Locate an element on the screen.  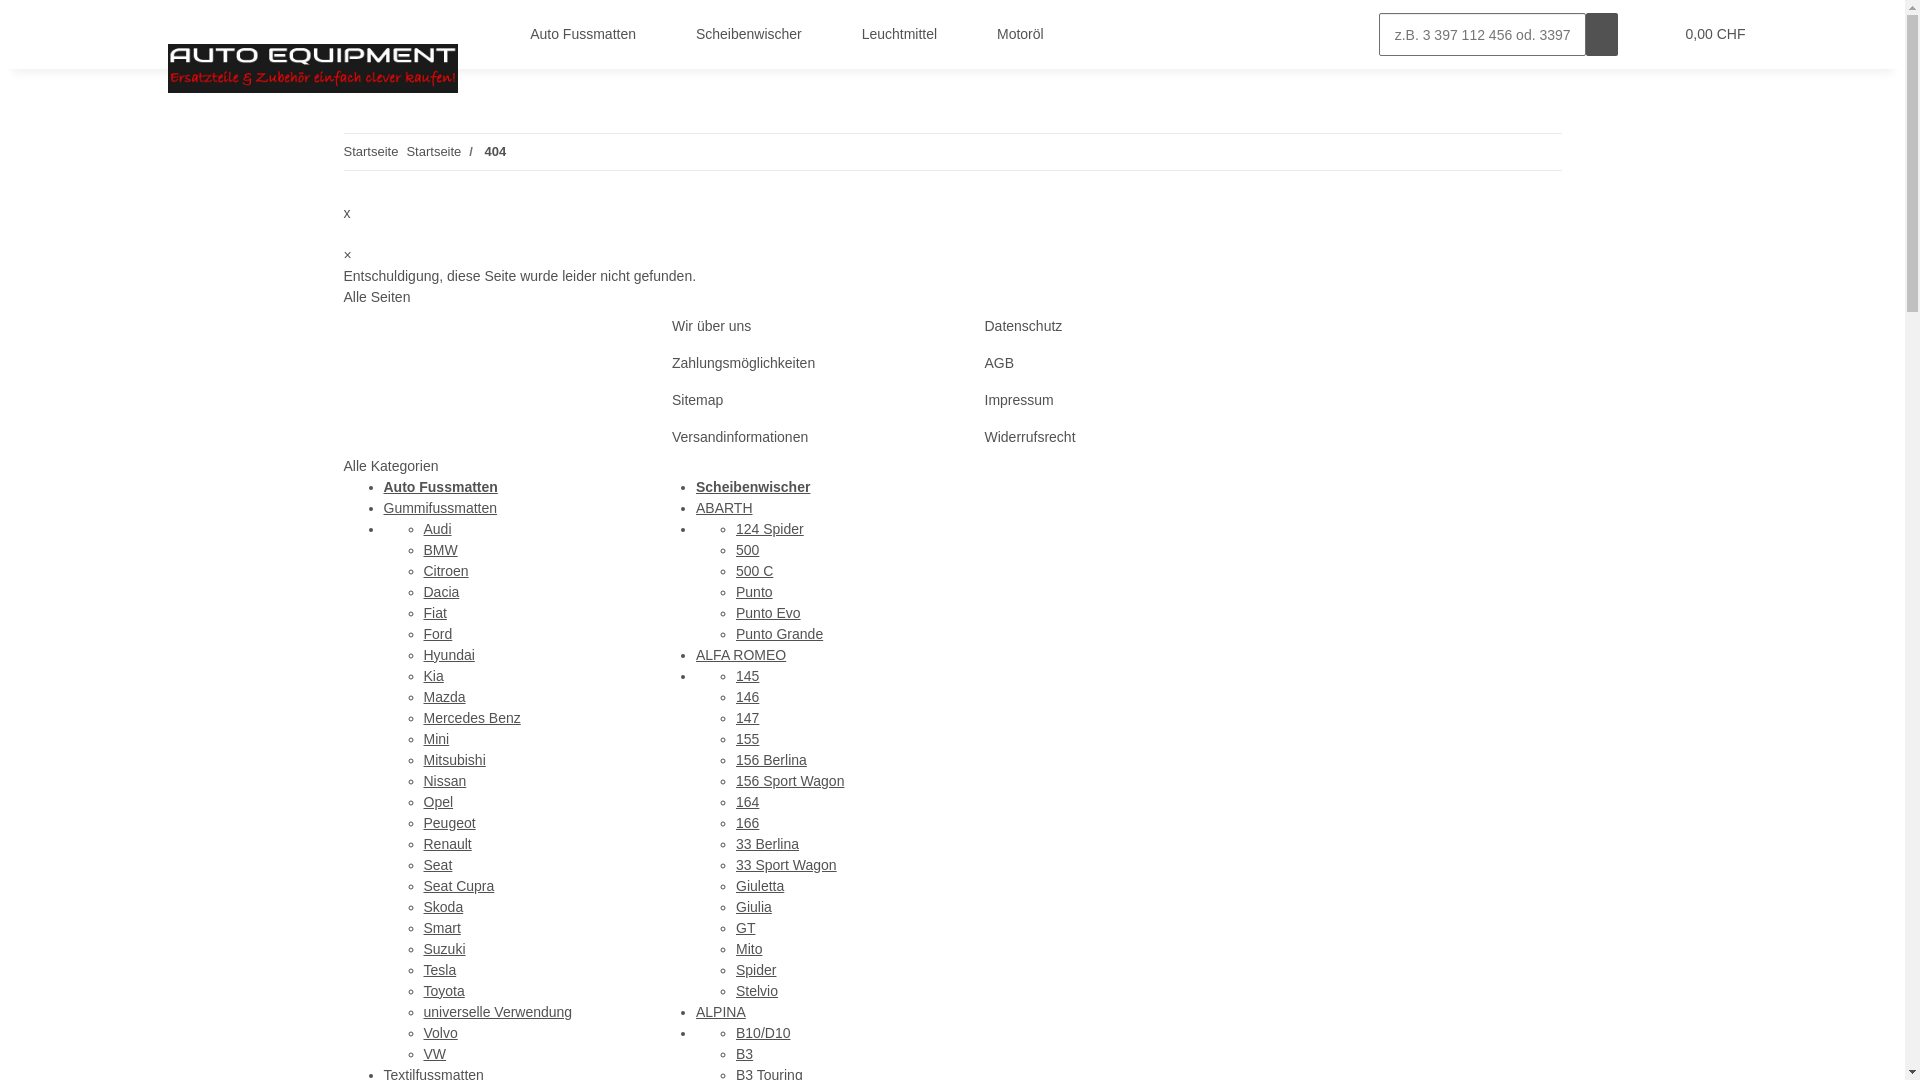
Mercedes Benz is located at coordinates (472, 718).